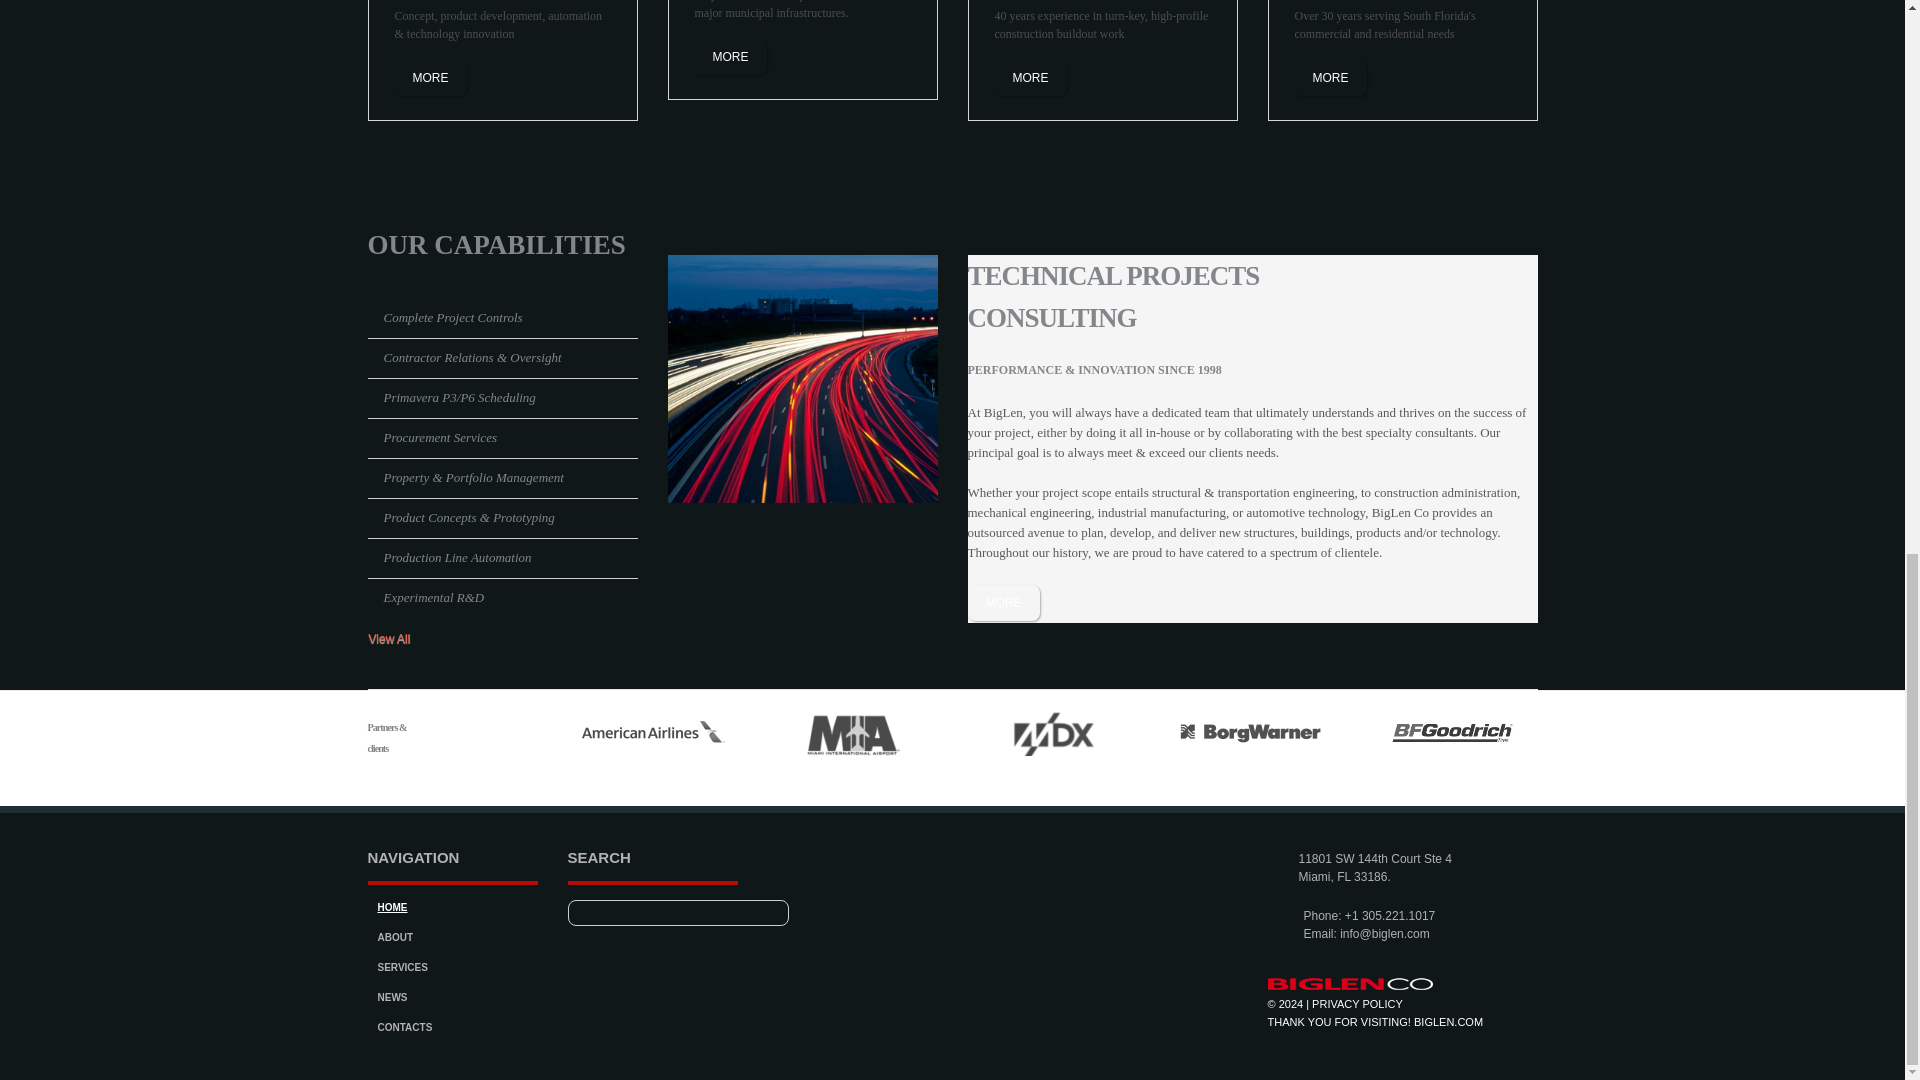 This screenshot has height=1080, width=1920. What do you see at coordinates (1330, 78) in the screenshot?
I see `MORE` at bounding box center [1330, 78].